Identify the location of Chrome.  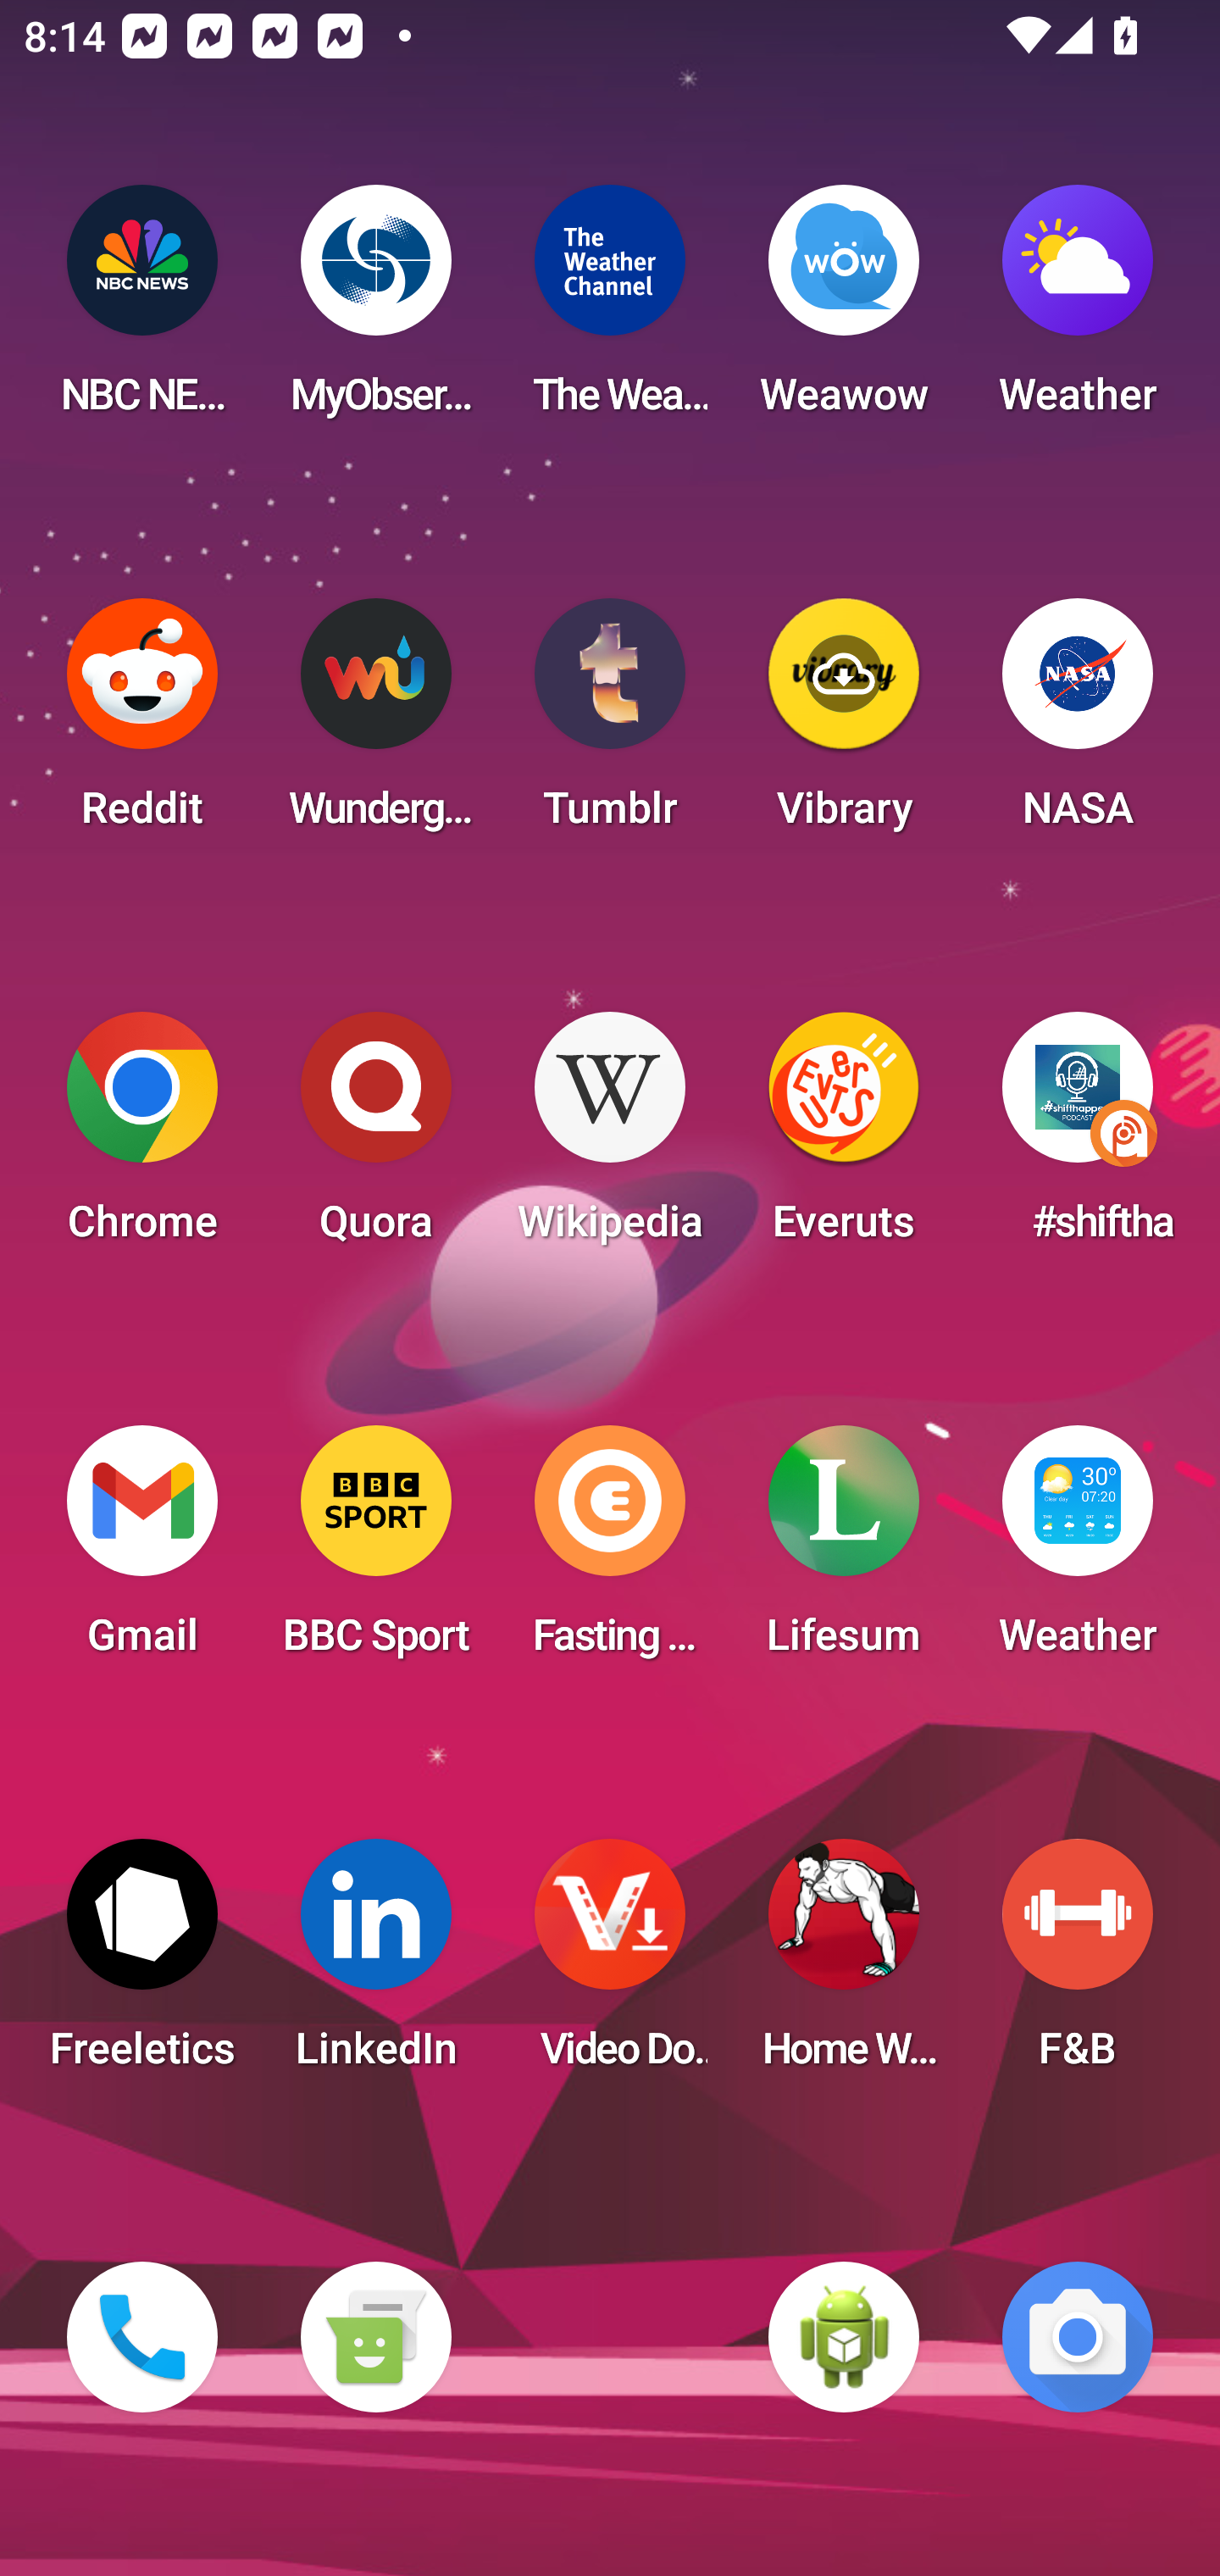
(142, 1137).